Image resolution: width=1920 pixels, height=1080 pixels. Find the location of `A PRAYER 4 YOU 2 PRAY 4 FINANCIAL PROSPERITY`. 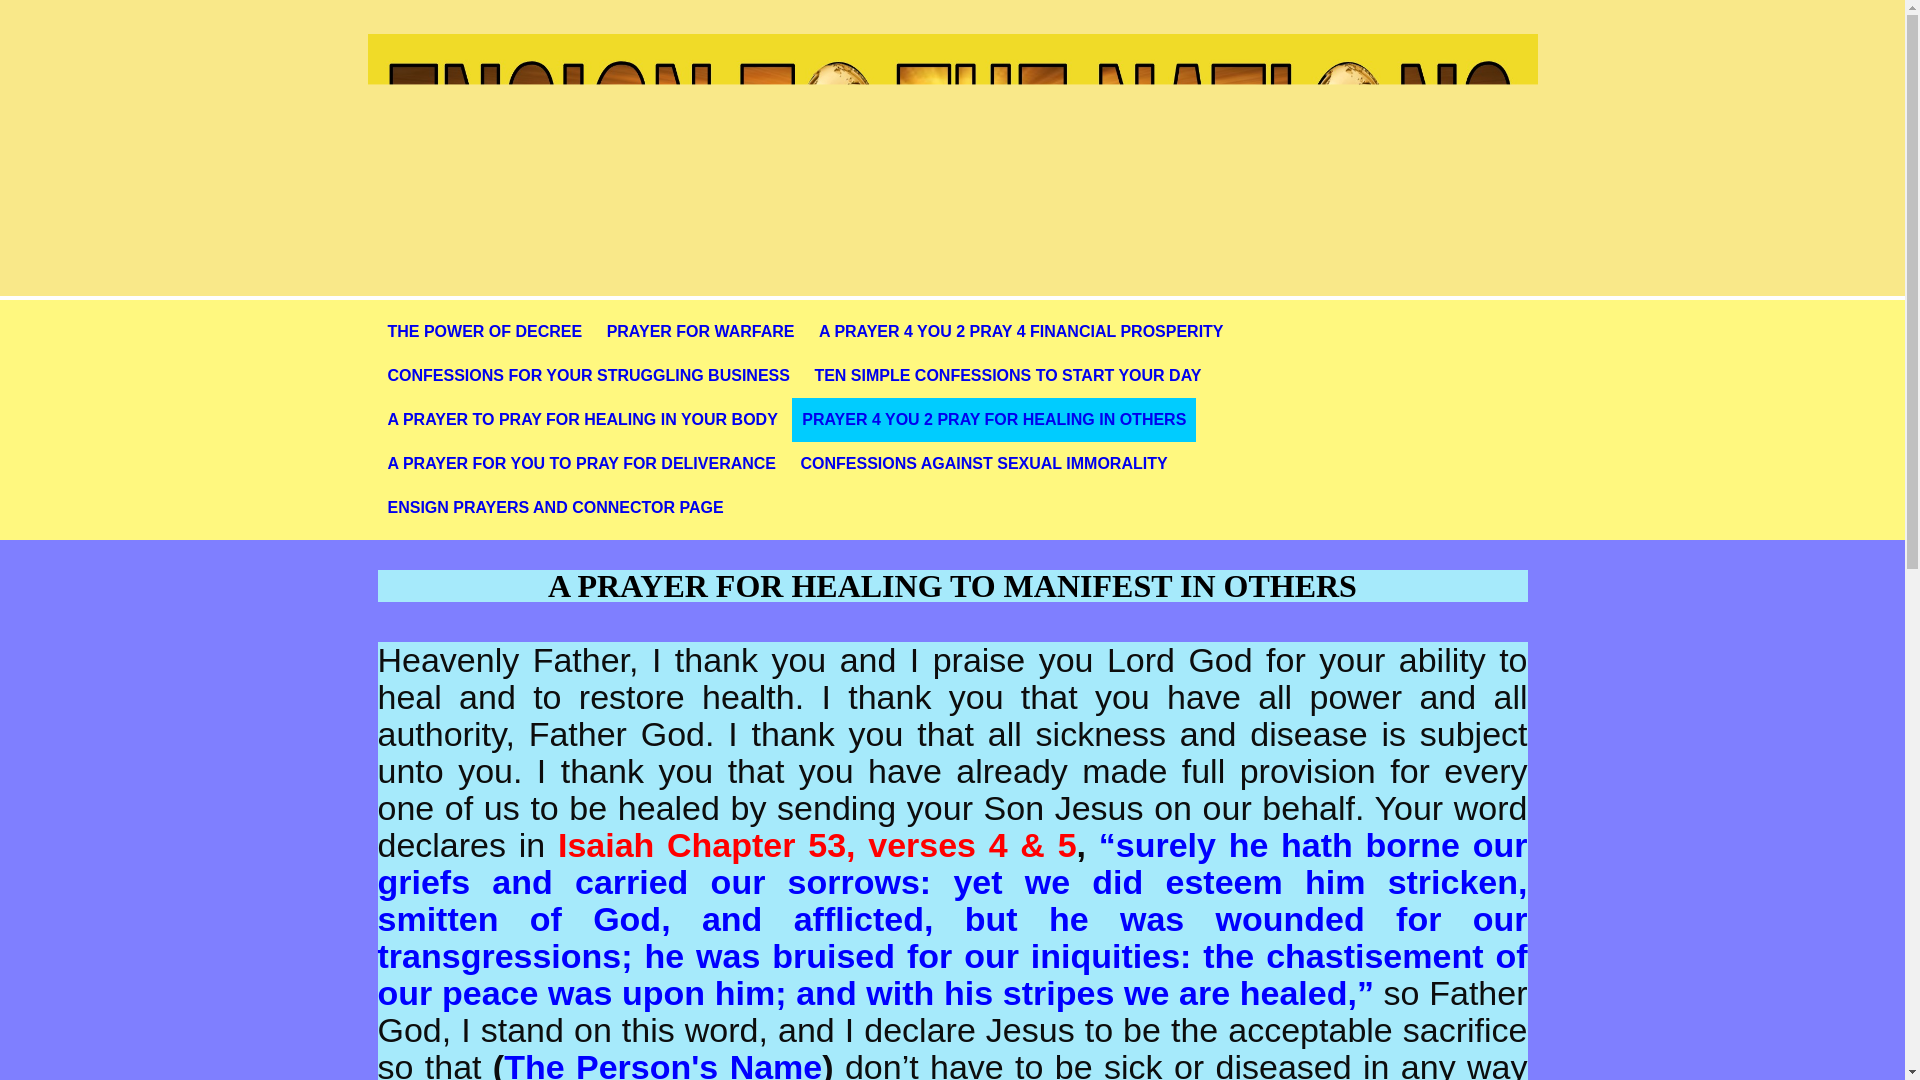

A PRAYER 4 YOU 2 PRAY 4 FINANCIAL PROSPERITY is located at coordinates (1021, 332).